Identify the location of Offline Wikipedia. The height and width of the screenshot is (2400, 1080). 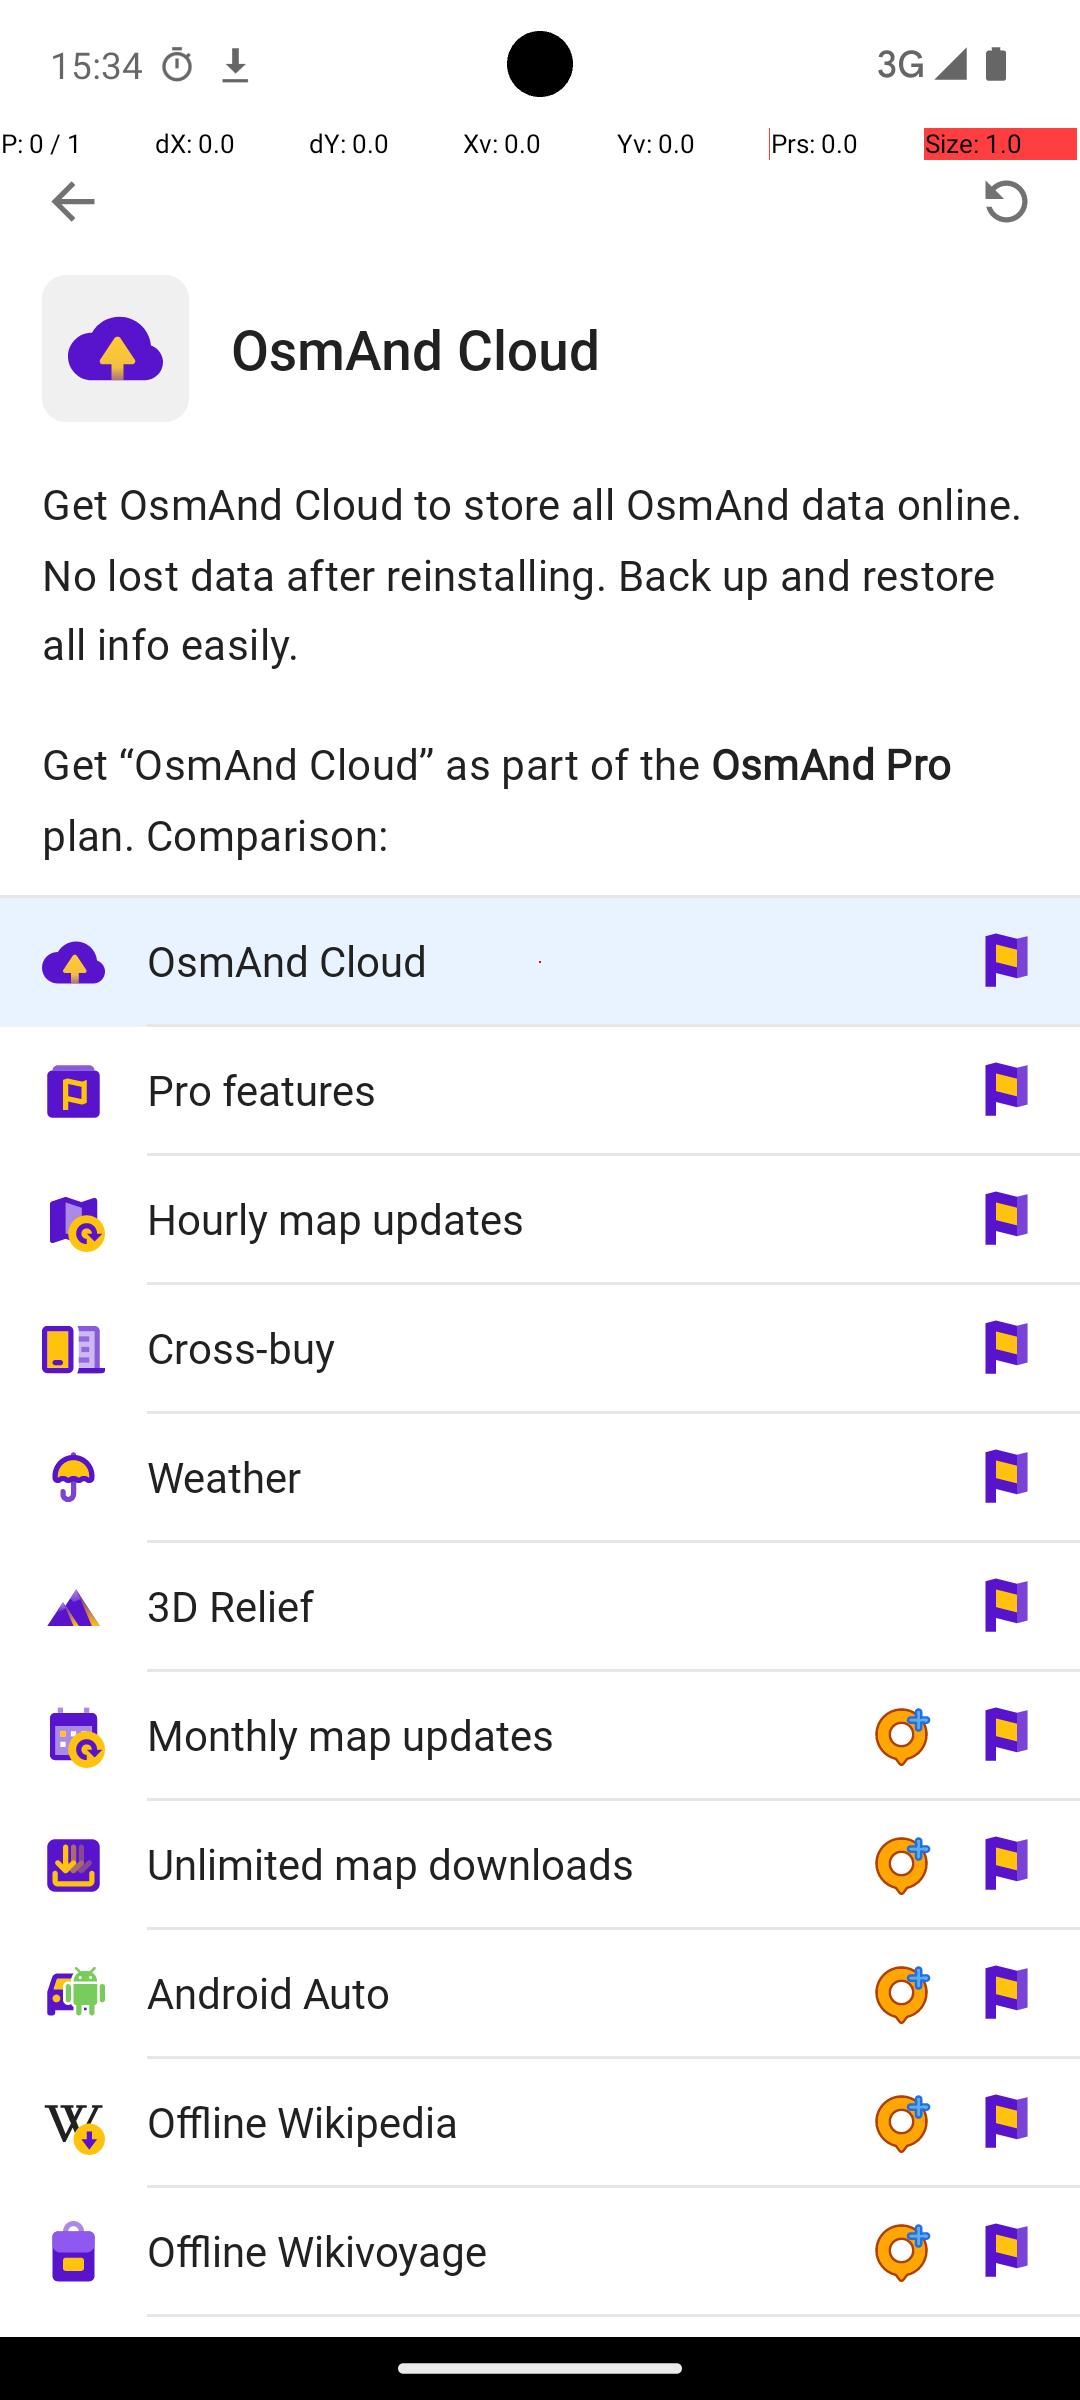
(488, 2122).